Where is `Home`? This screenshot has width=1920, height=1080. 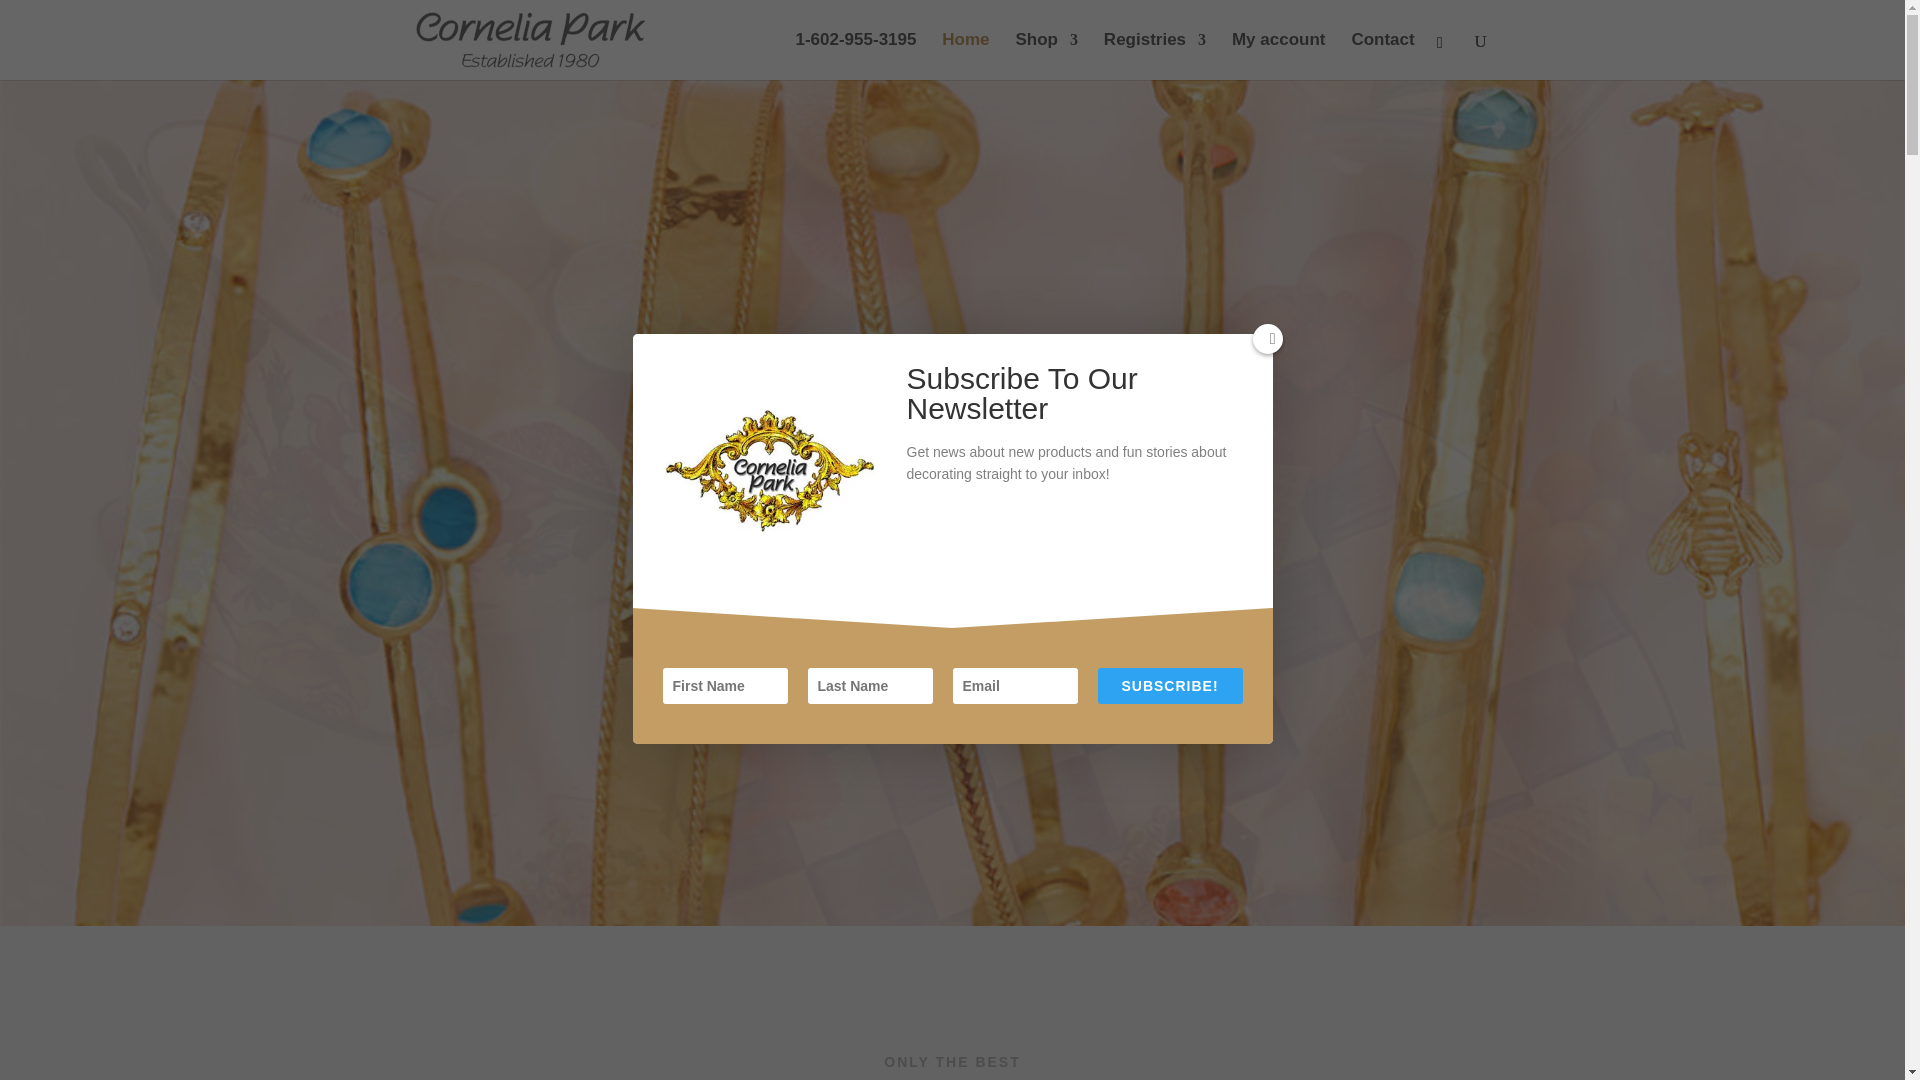
Home is located at coordinates (965, 56).